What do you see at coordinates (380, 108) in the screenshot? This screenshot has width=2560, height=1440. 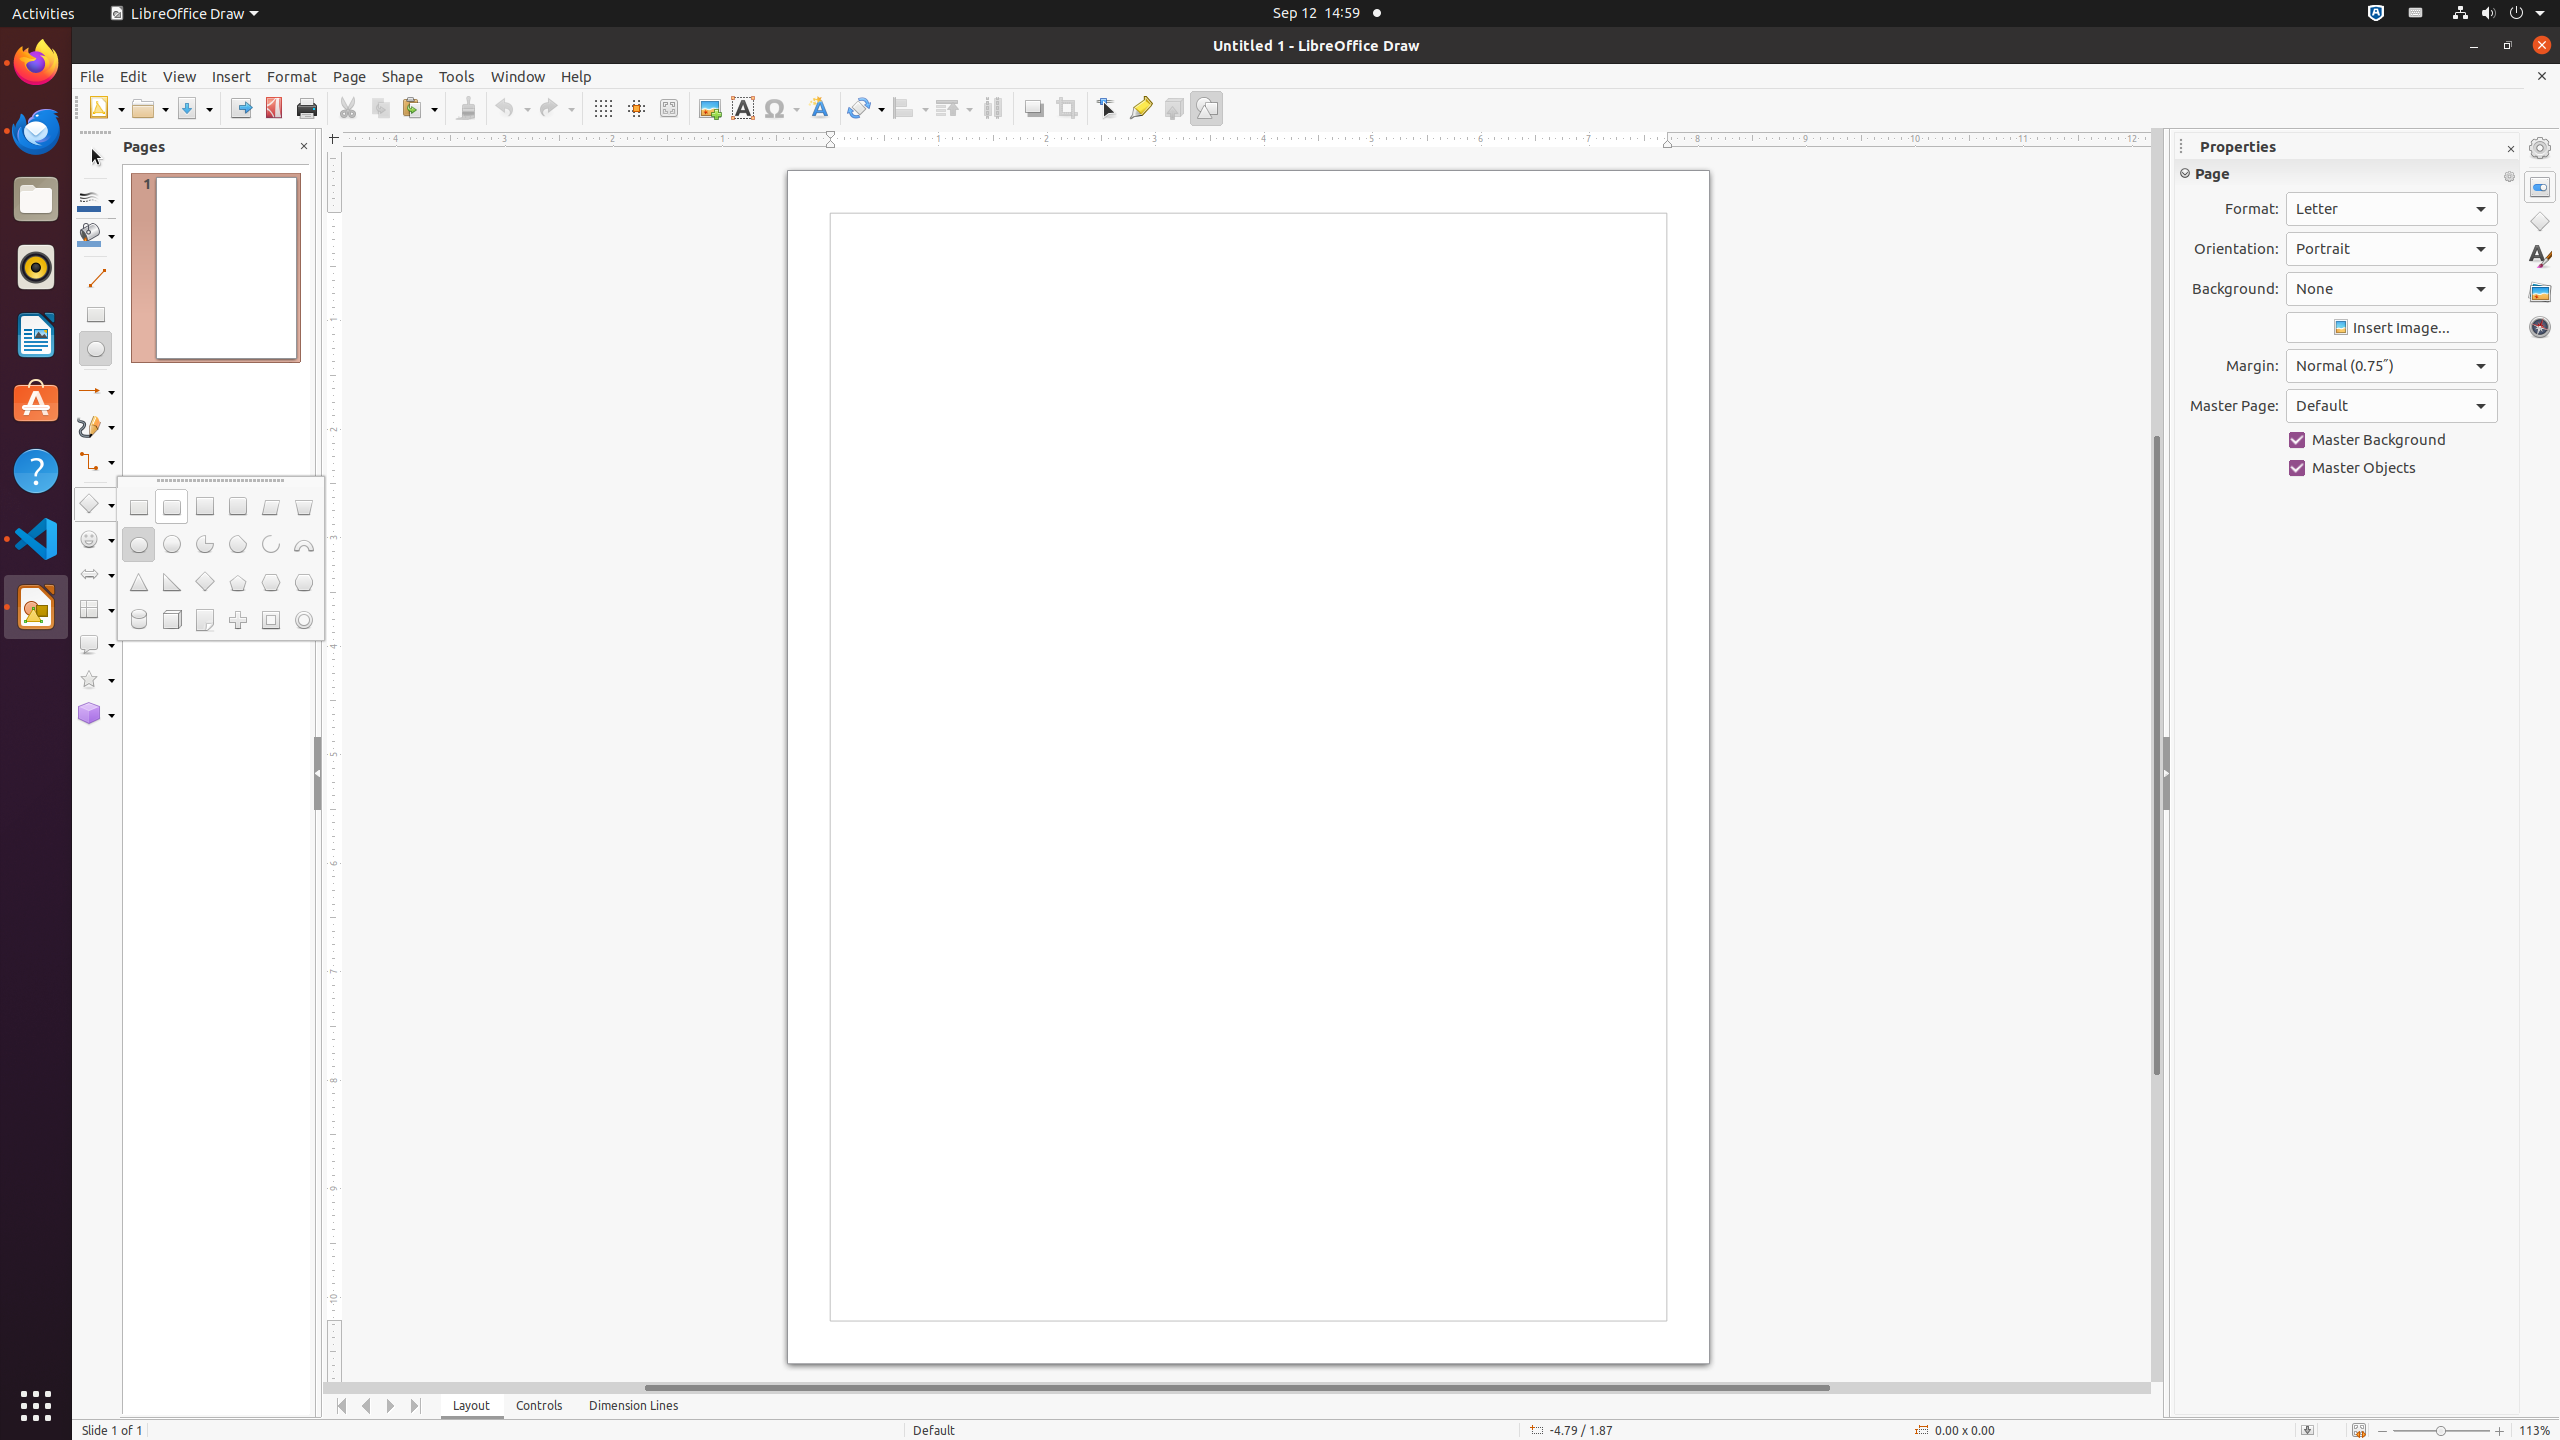 I see `Copy` at bounding box center [380, 108].